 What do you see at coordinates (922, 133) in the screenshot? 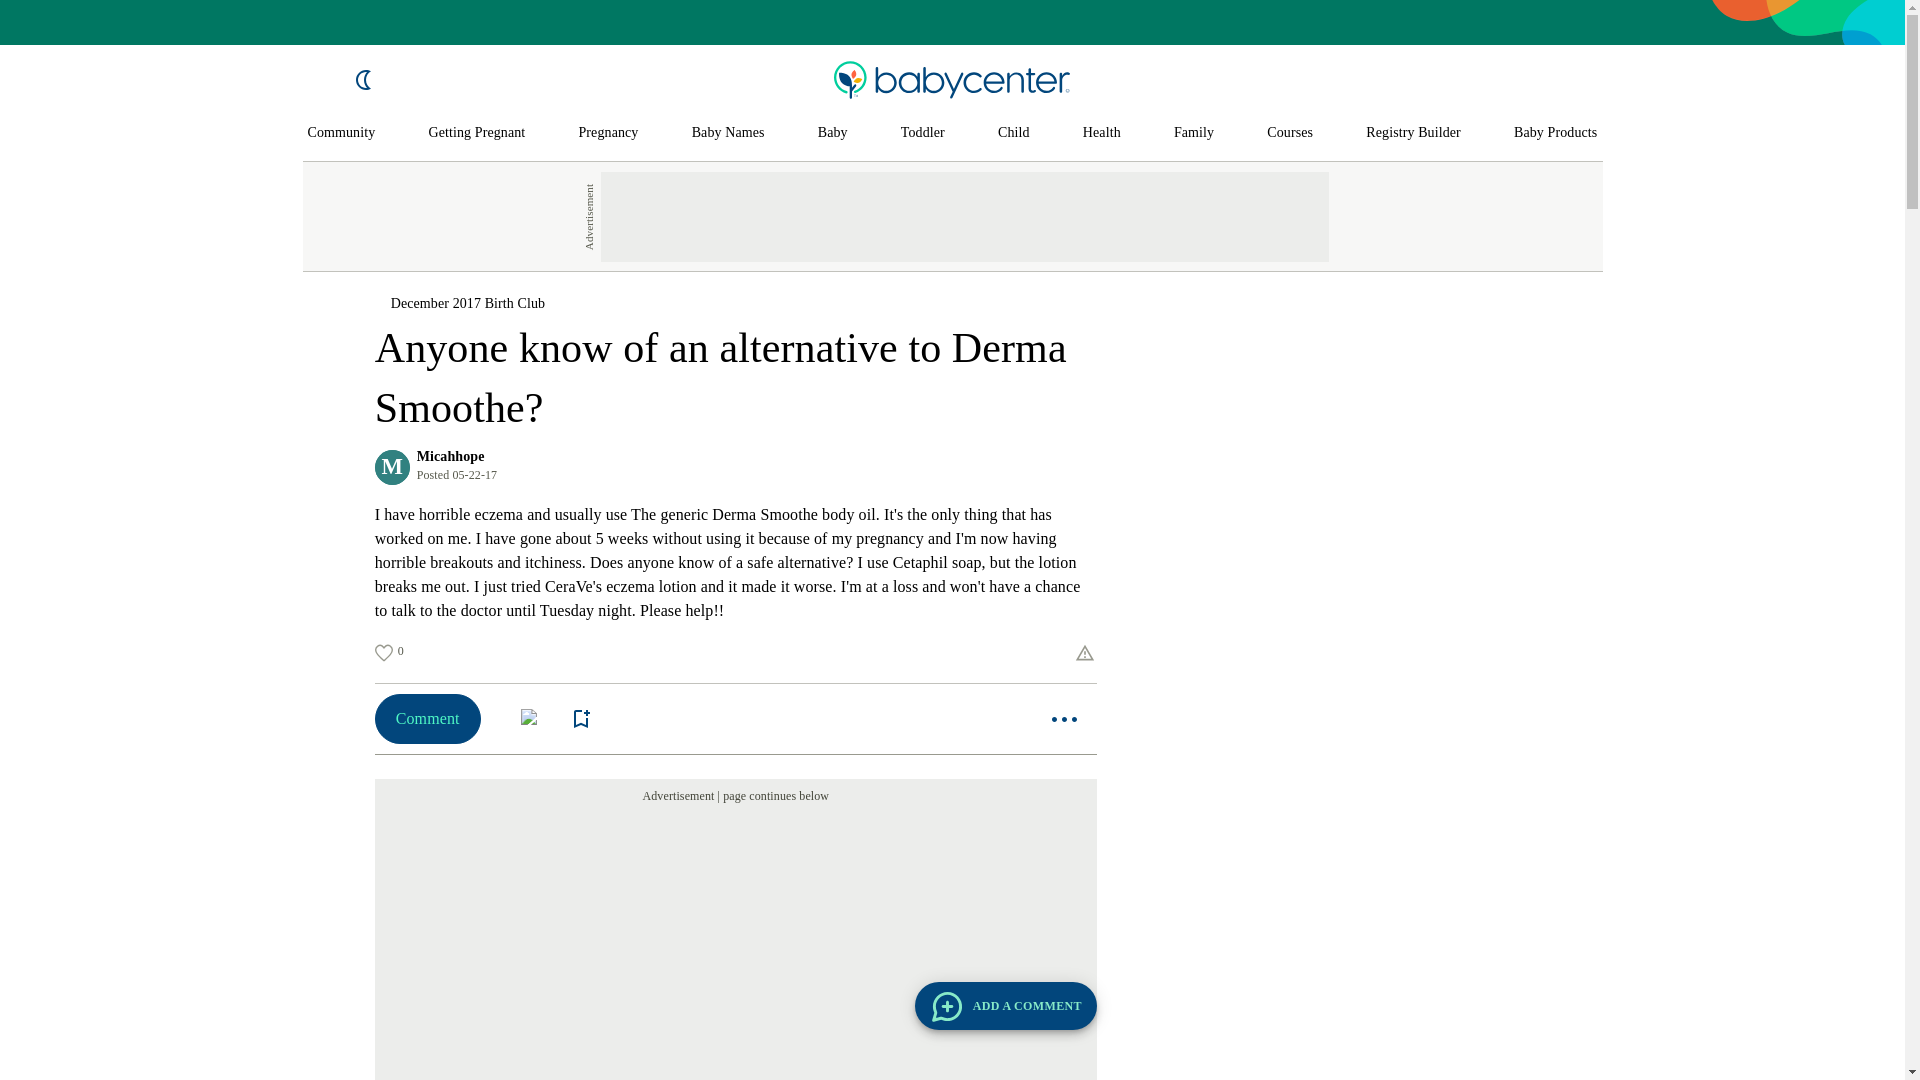
I see `Toddler` at bounding box center [922, 133].